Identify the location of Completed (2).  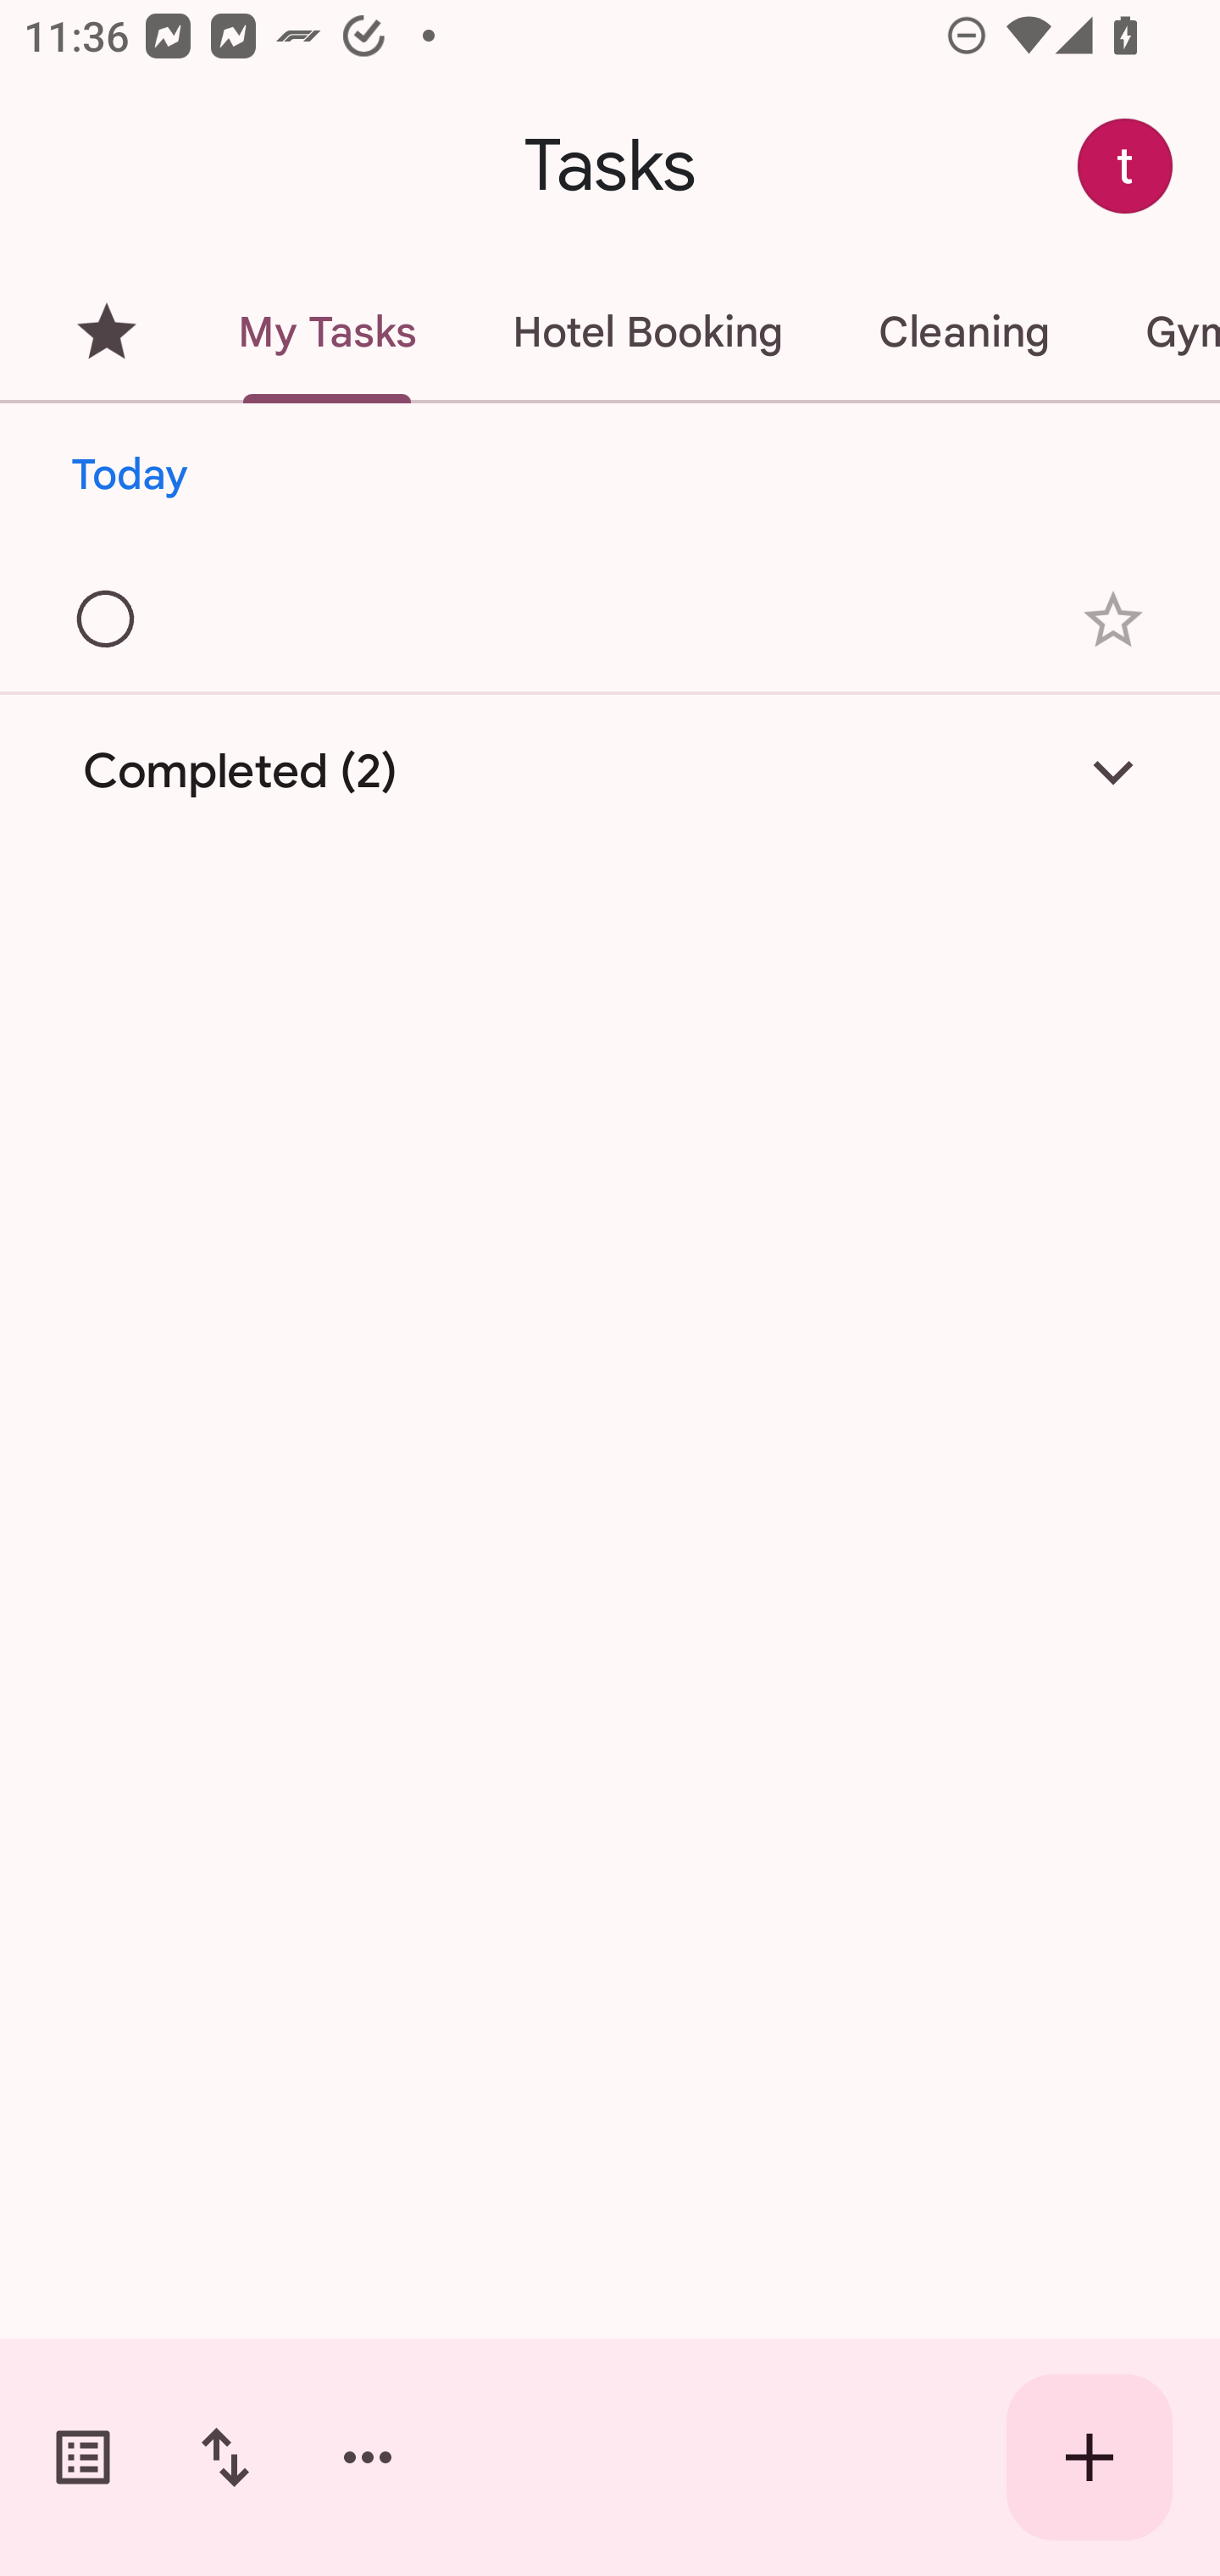
(610, 773).